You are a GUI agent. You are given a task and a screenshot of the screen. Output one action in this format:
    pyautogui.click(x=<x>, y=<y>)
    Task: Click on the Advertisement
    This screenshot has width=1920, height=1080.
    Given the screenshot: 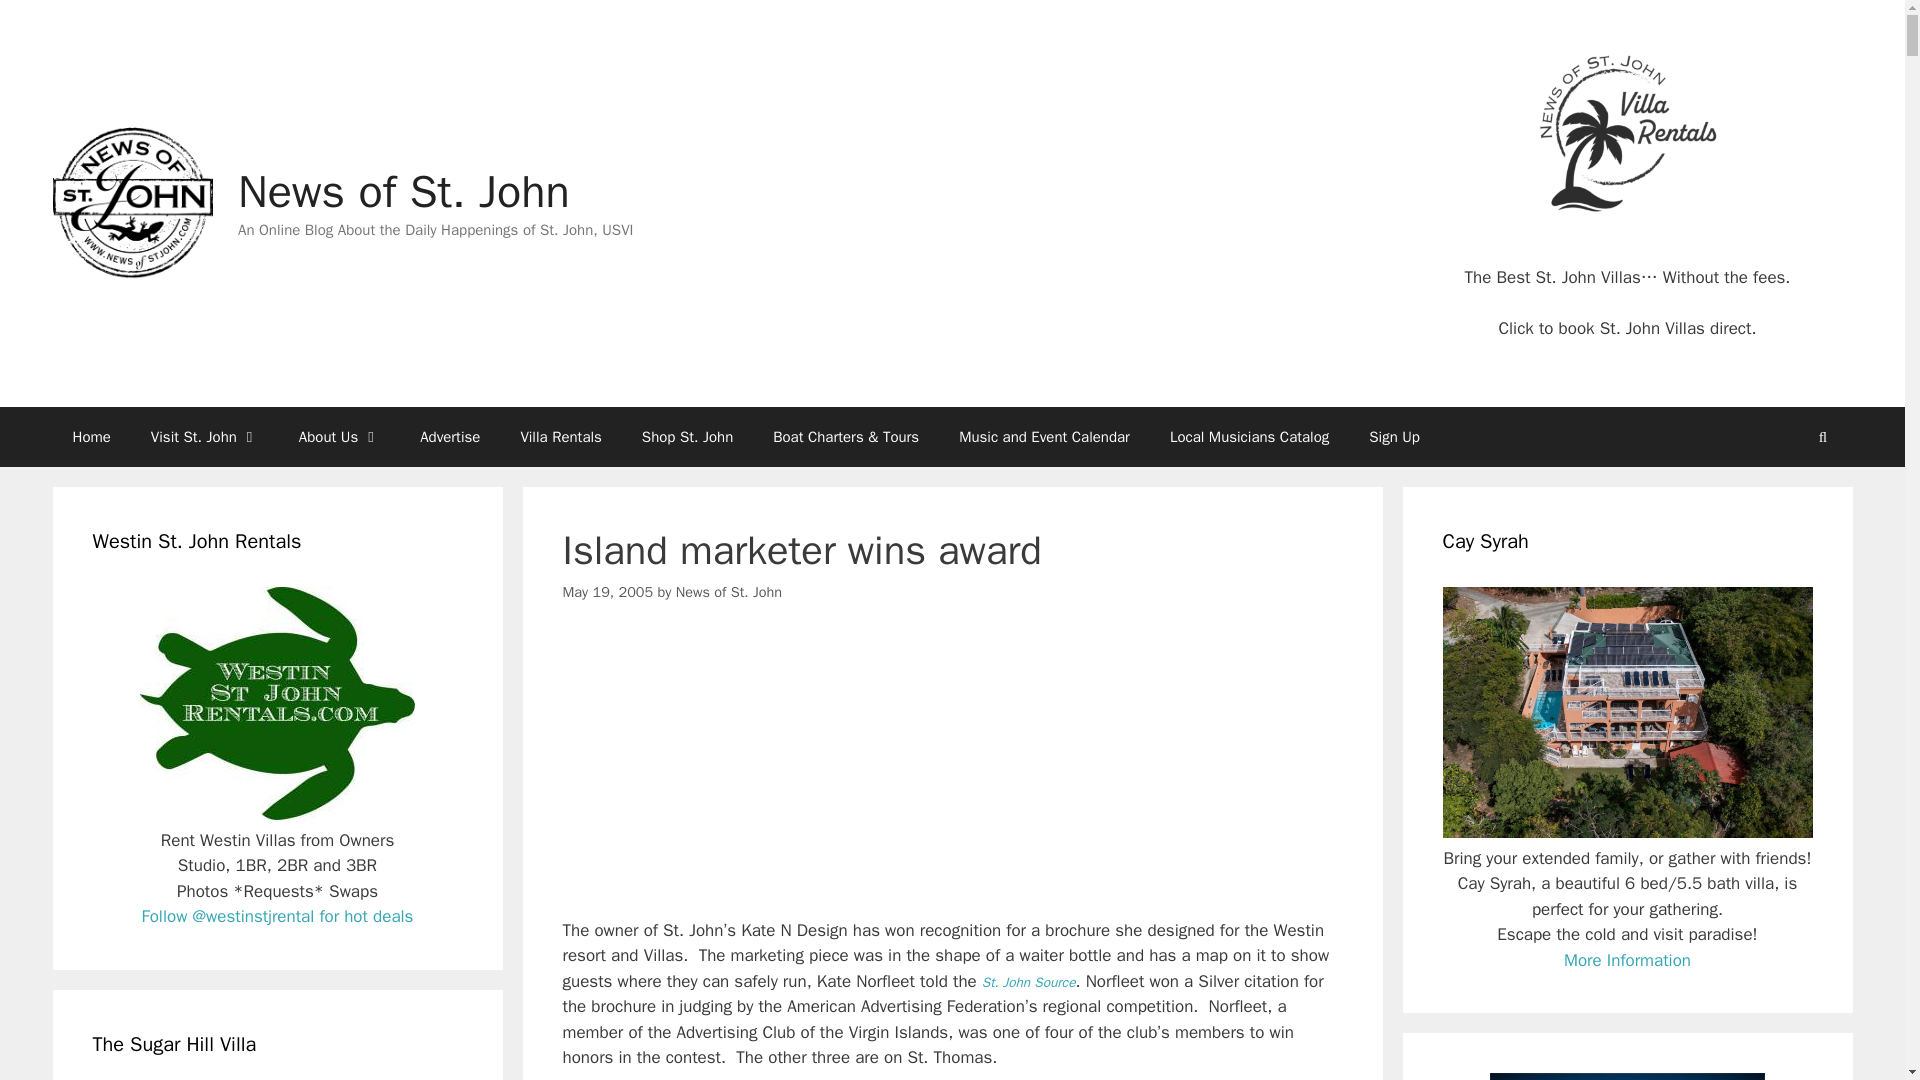 What is the action you would take?
    pyautogui.click(x=952, y=778)
    